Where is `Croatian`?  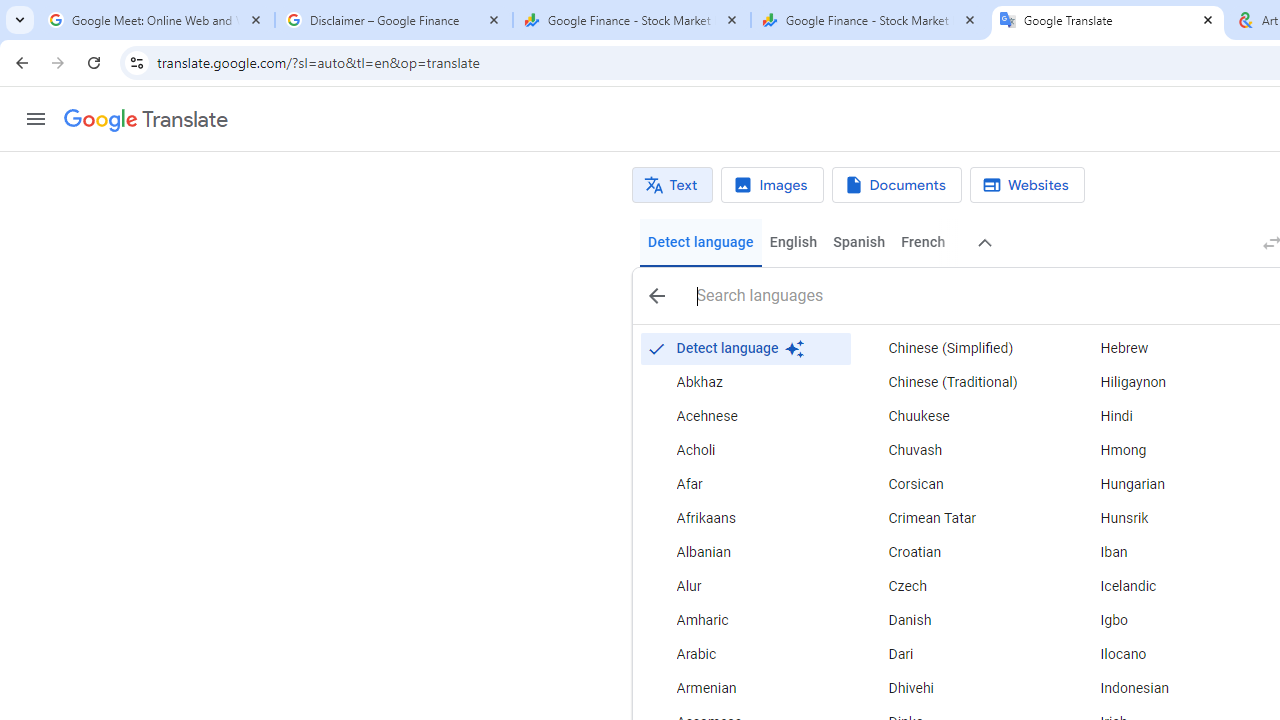 Croatian is located at coordinates (957, 552).